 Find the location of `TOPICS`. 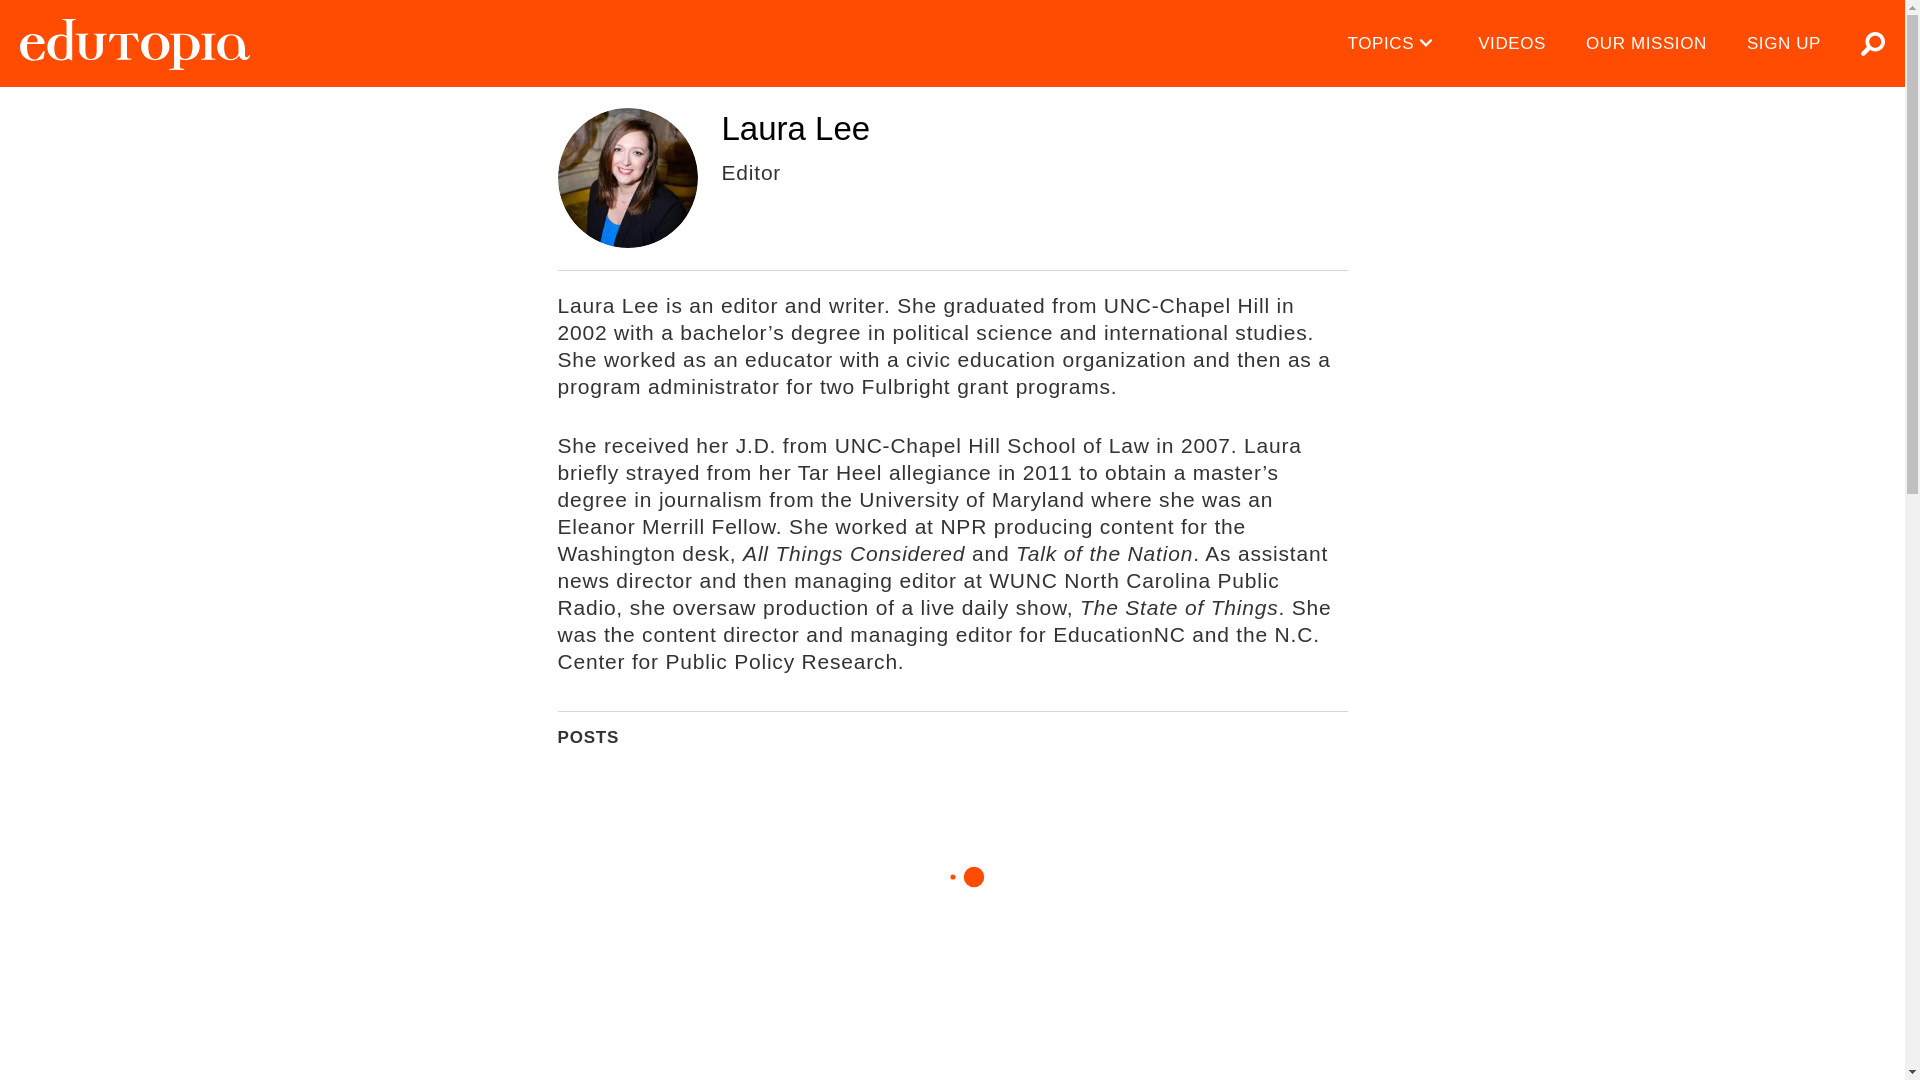

TOPICS is located at coordinates (1394, 44).